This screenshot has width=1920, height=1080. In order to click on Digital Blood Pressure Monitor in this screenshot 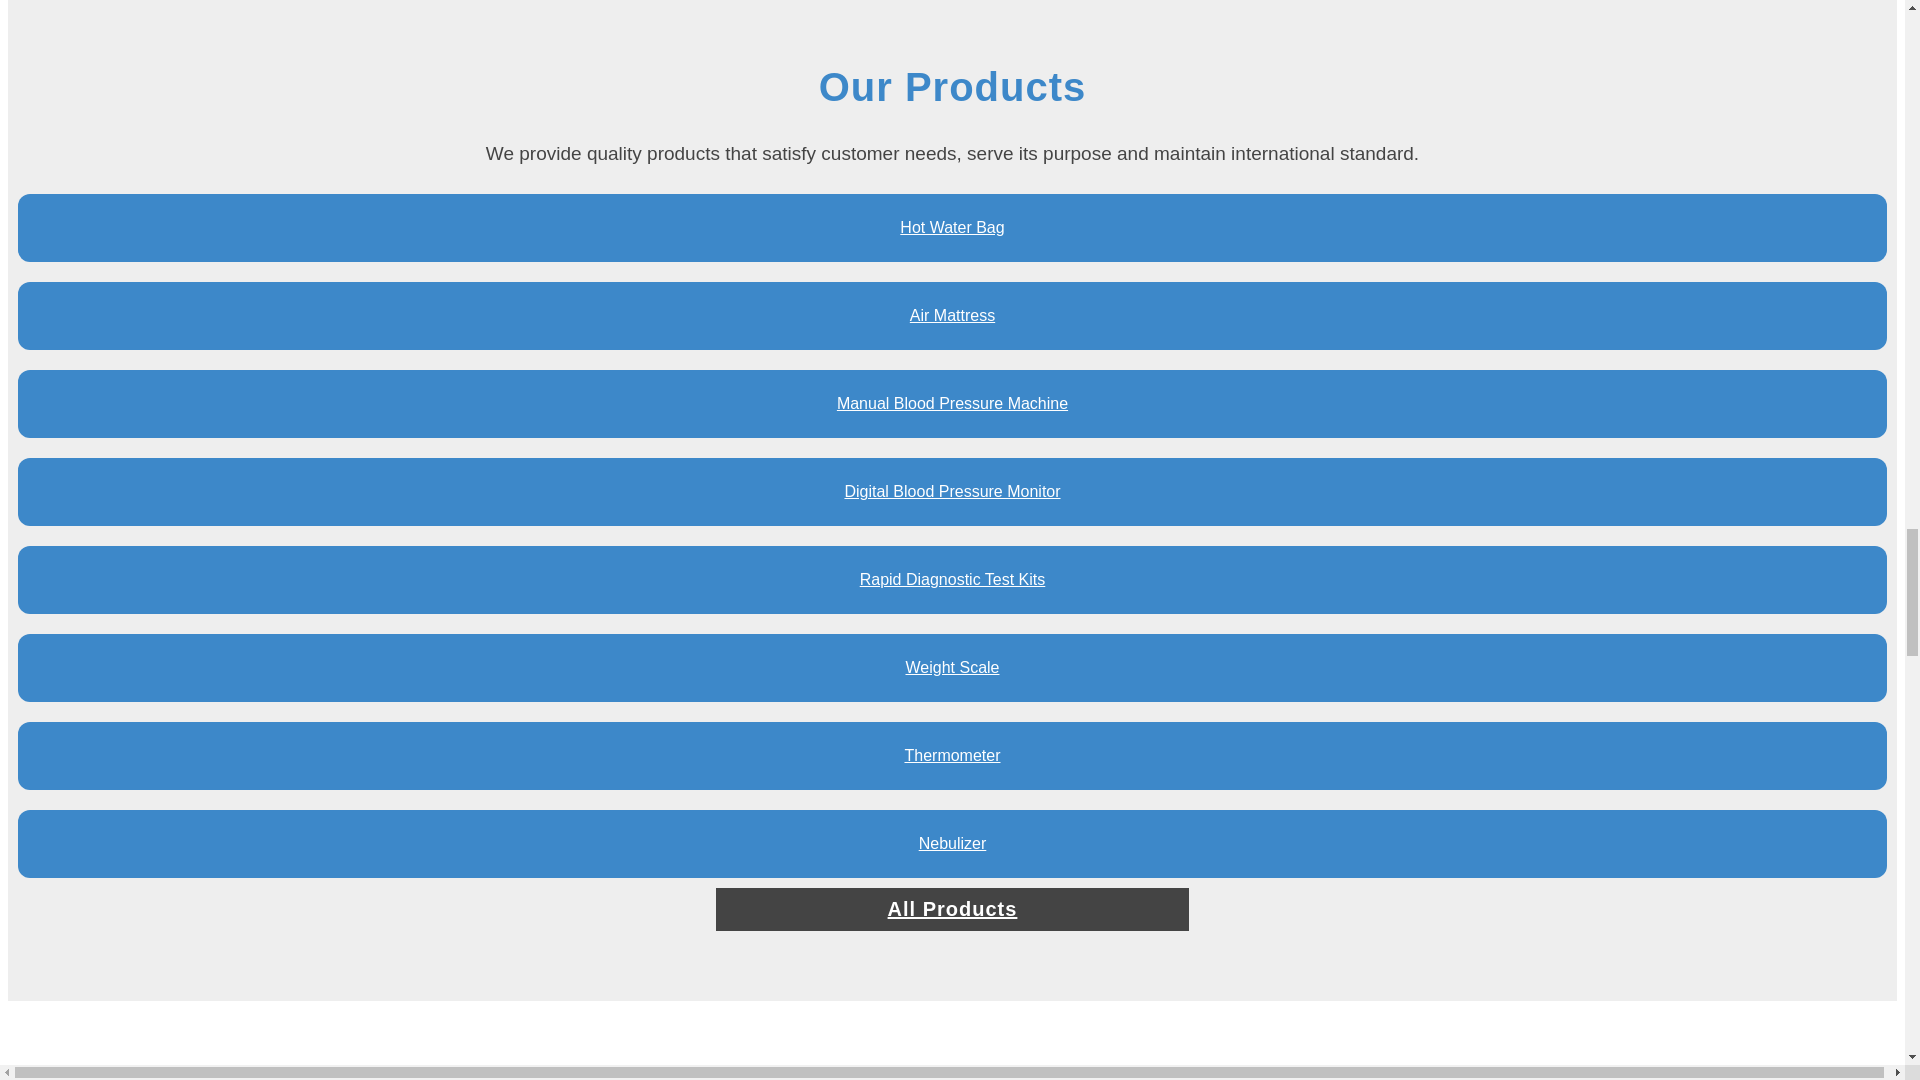, I will do `click(952, 491)`.